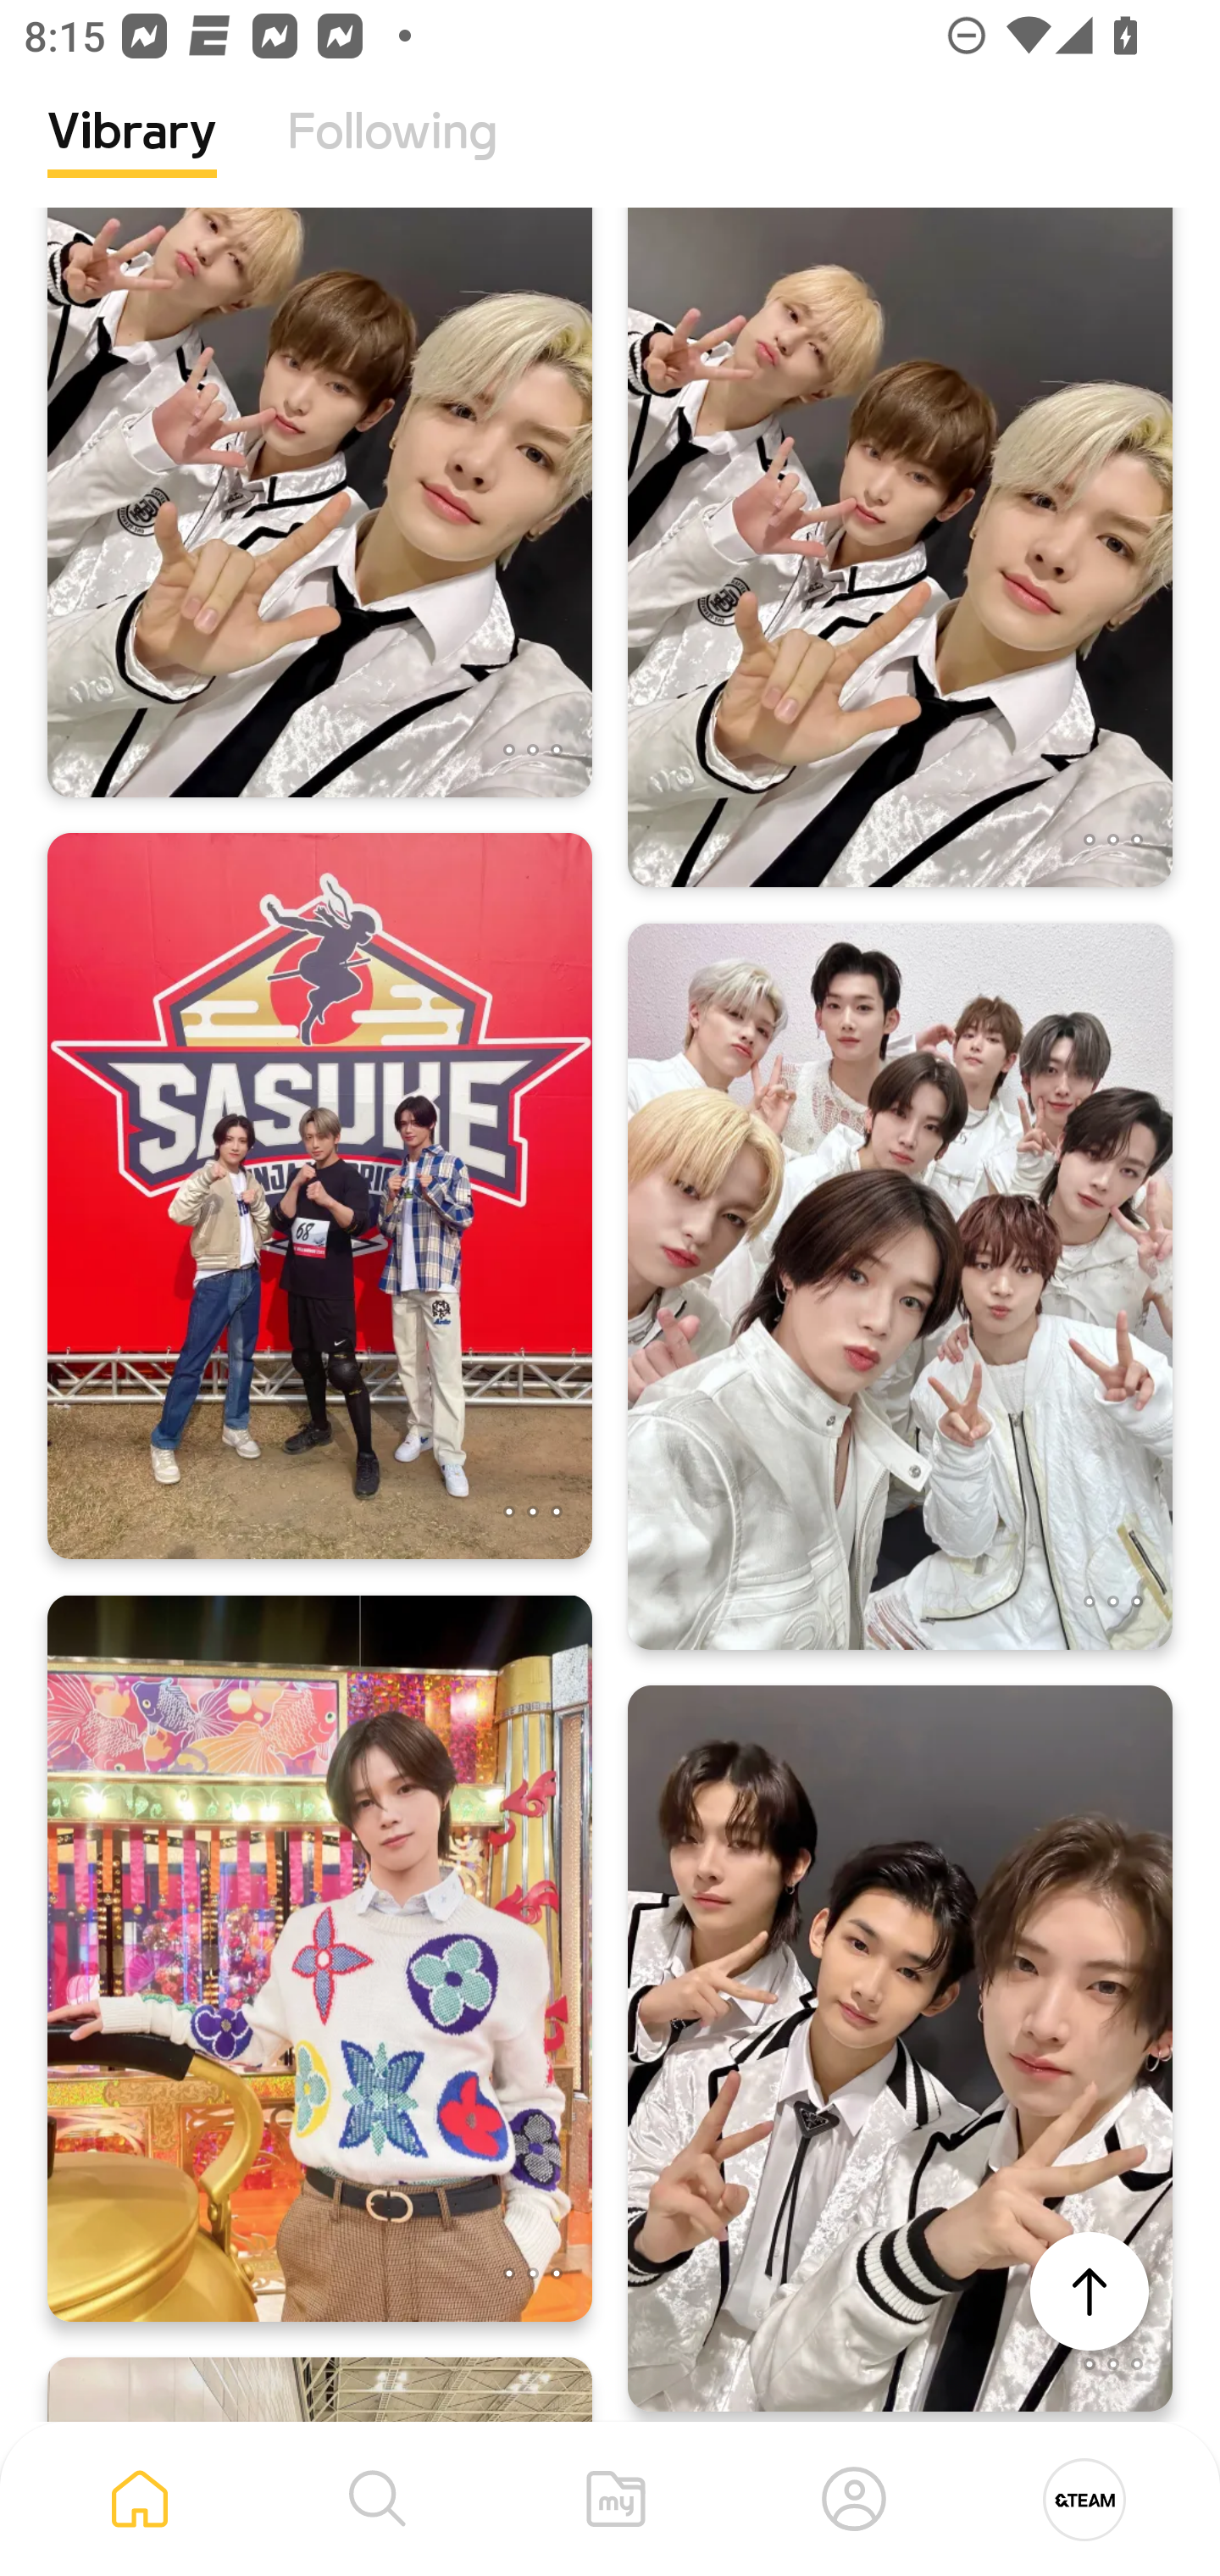  Describe the element at coordinates (392, 157) in the screenshot. I see `Following` at that location.